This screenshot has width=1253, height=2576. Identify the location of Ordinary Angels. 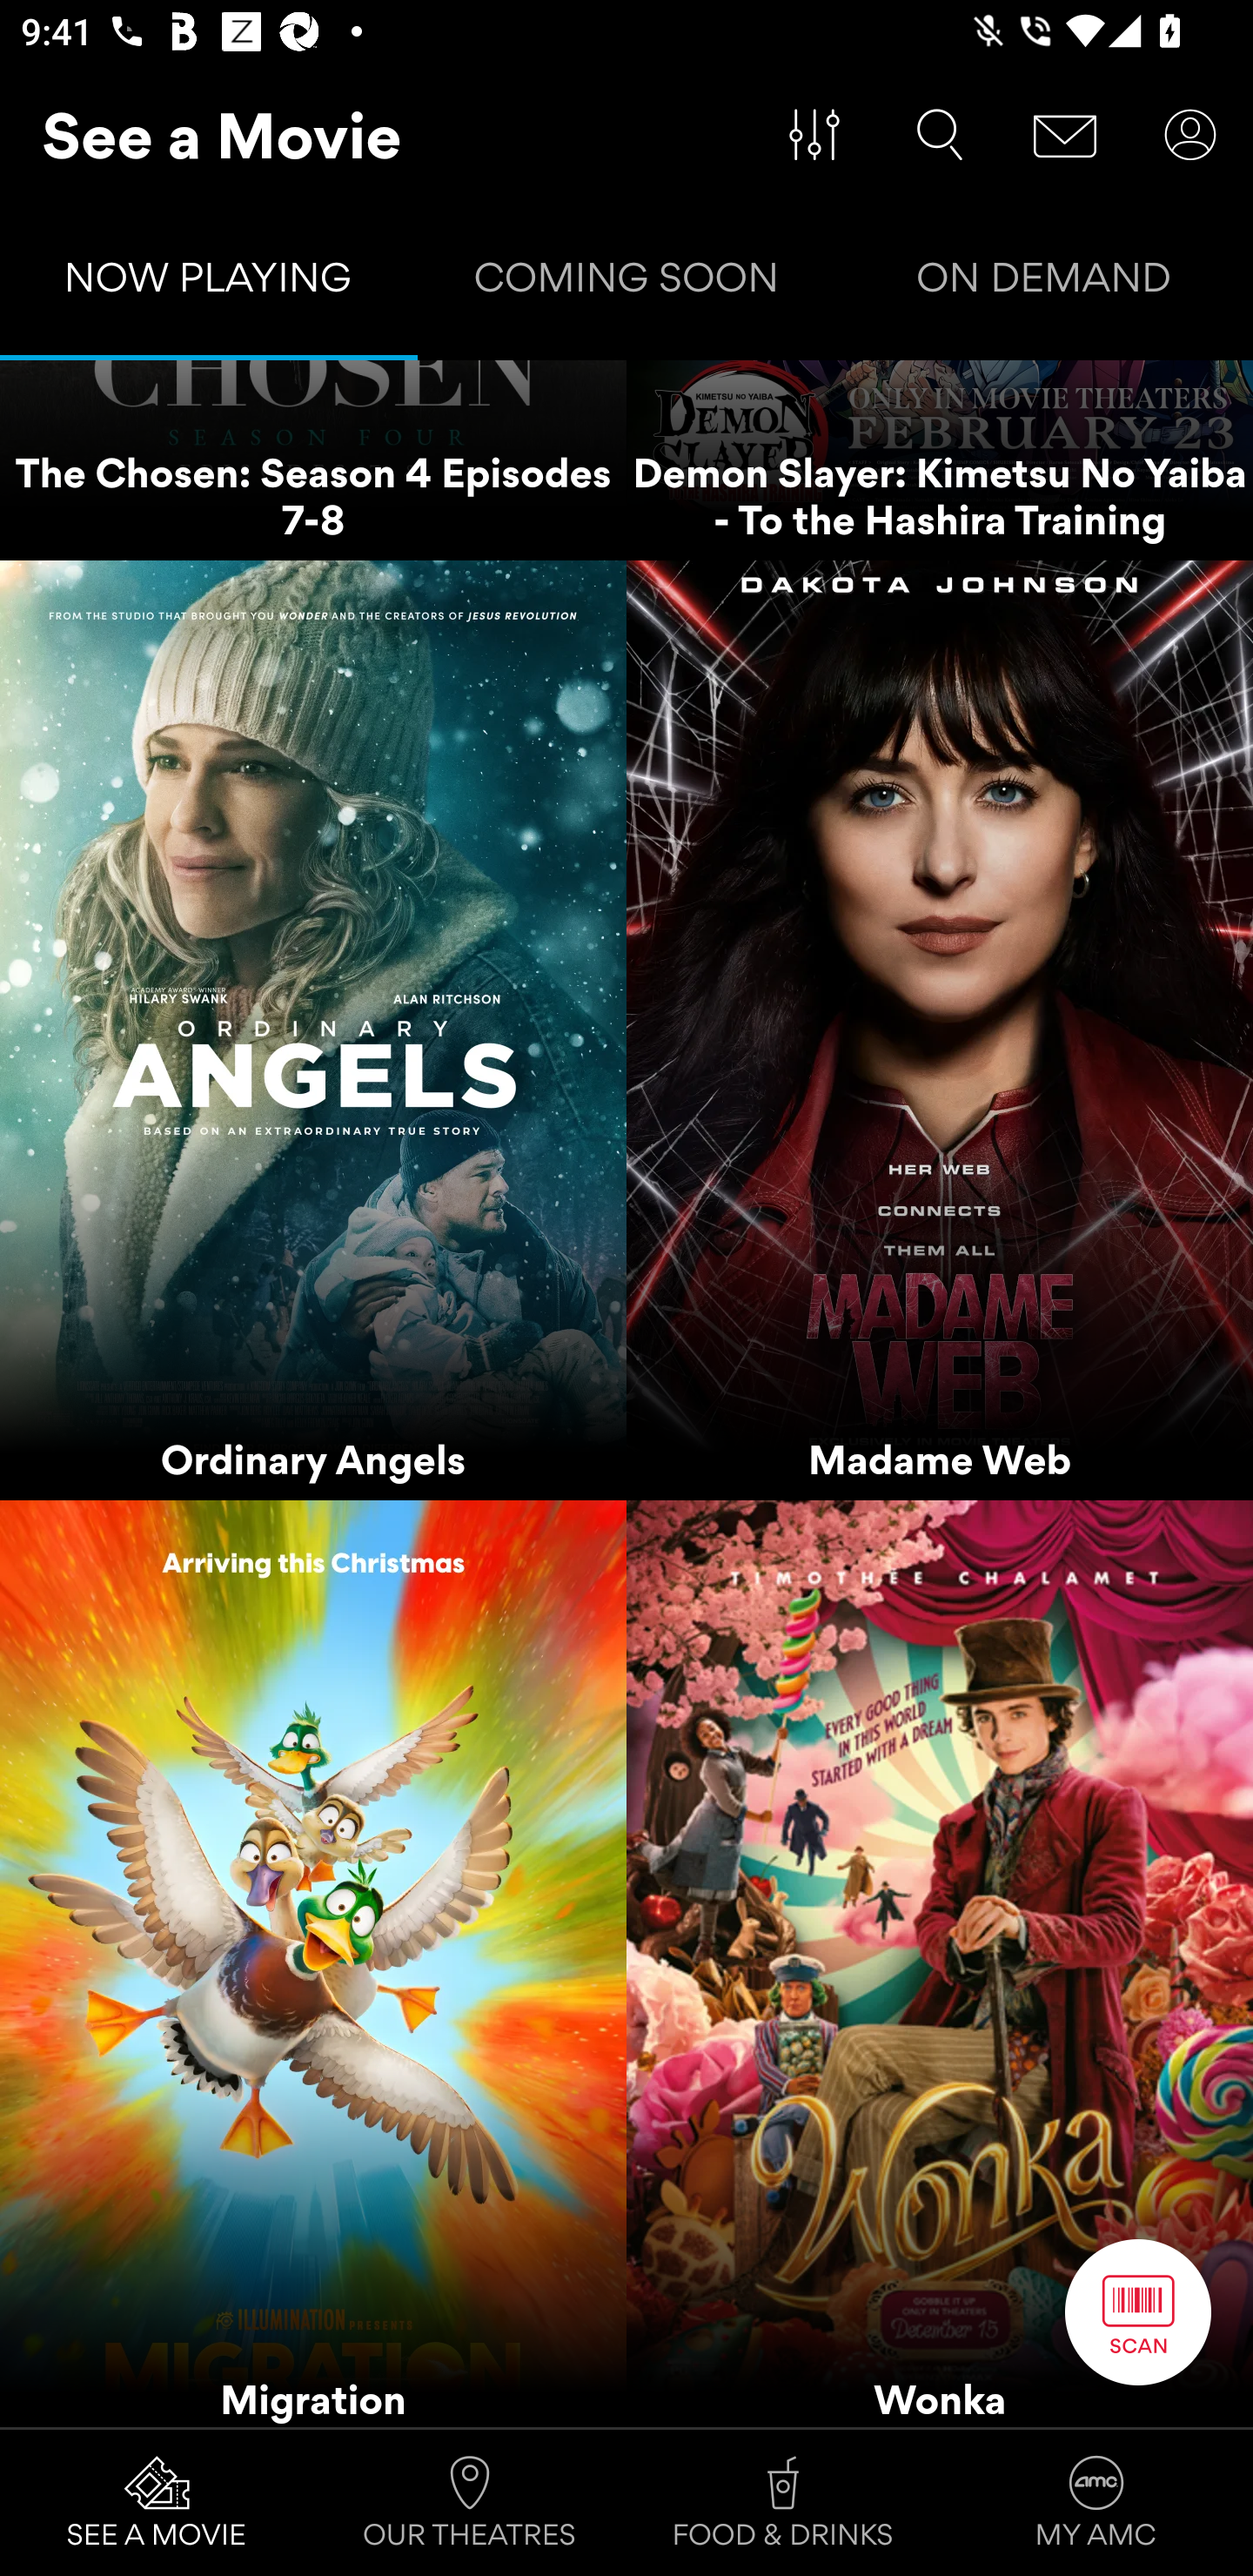
(313, 1030).